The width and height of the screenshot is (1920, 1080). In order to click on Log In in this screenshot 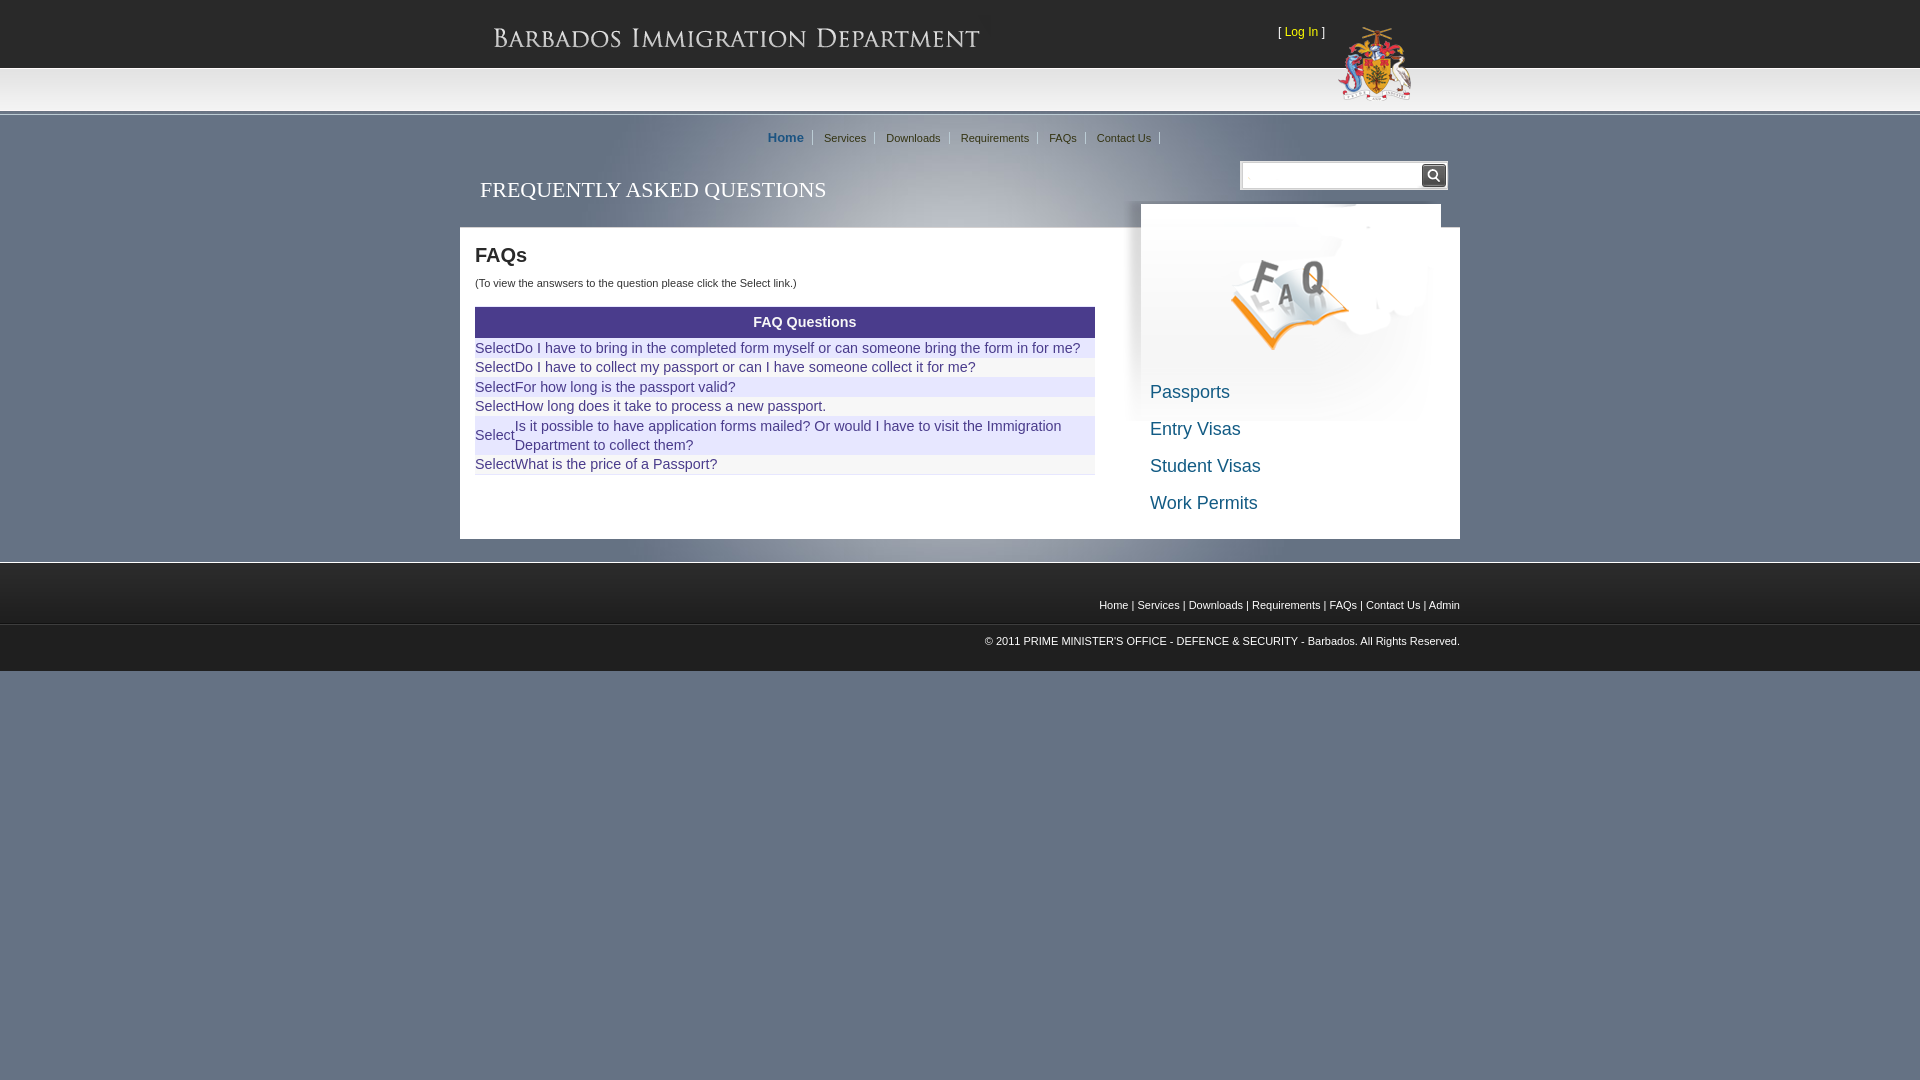, I will do `click(1302, 32)`.